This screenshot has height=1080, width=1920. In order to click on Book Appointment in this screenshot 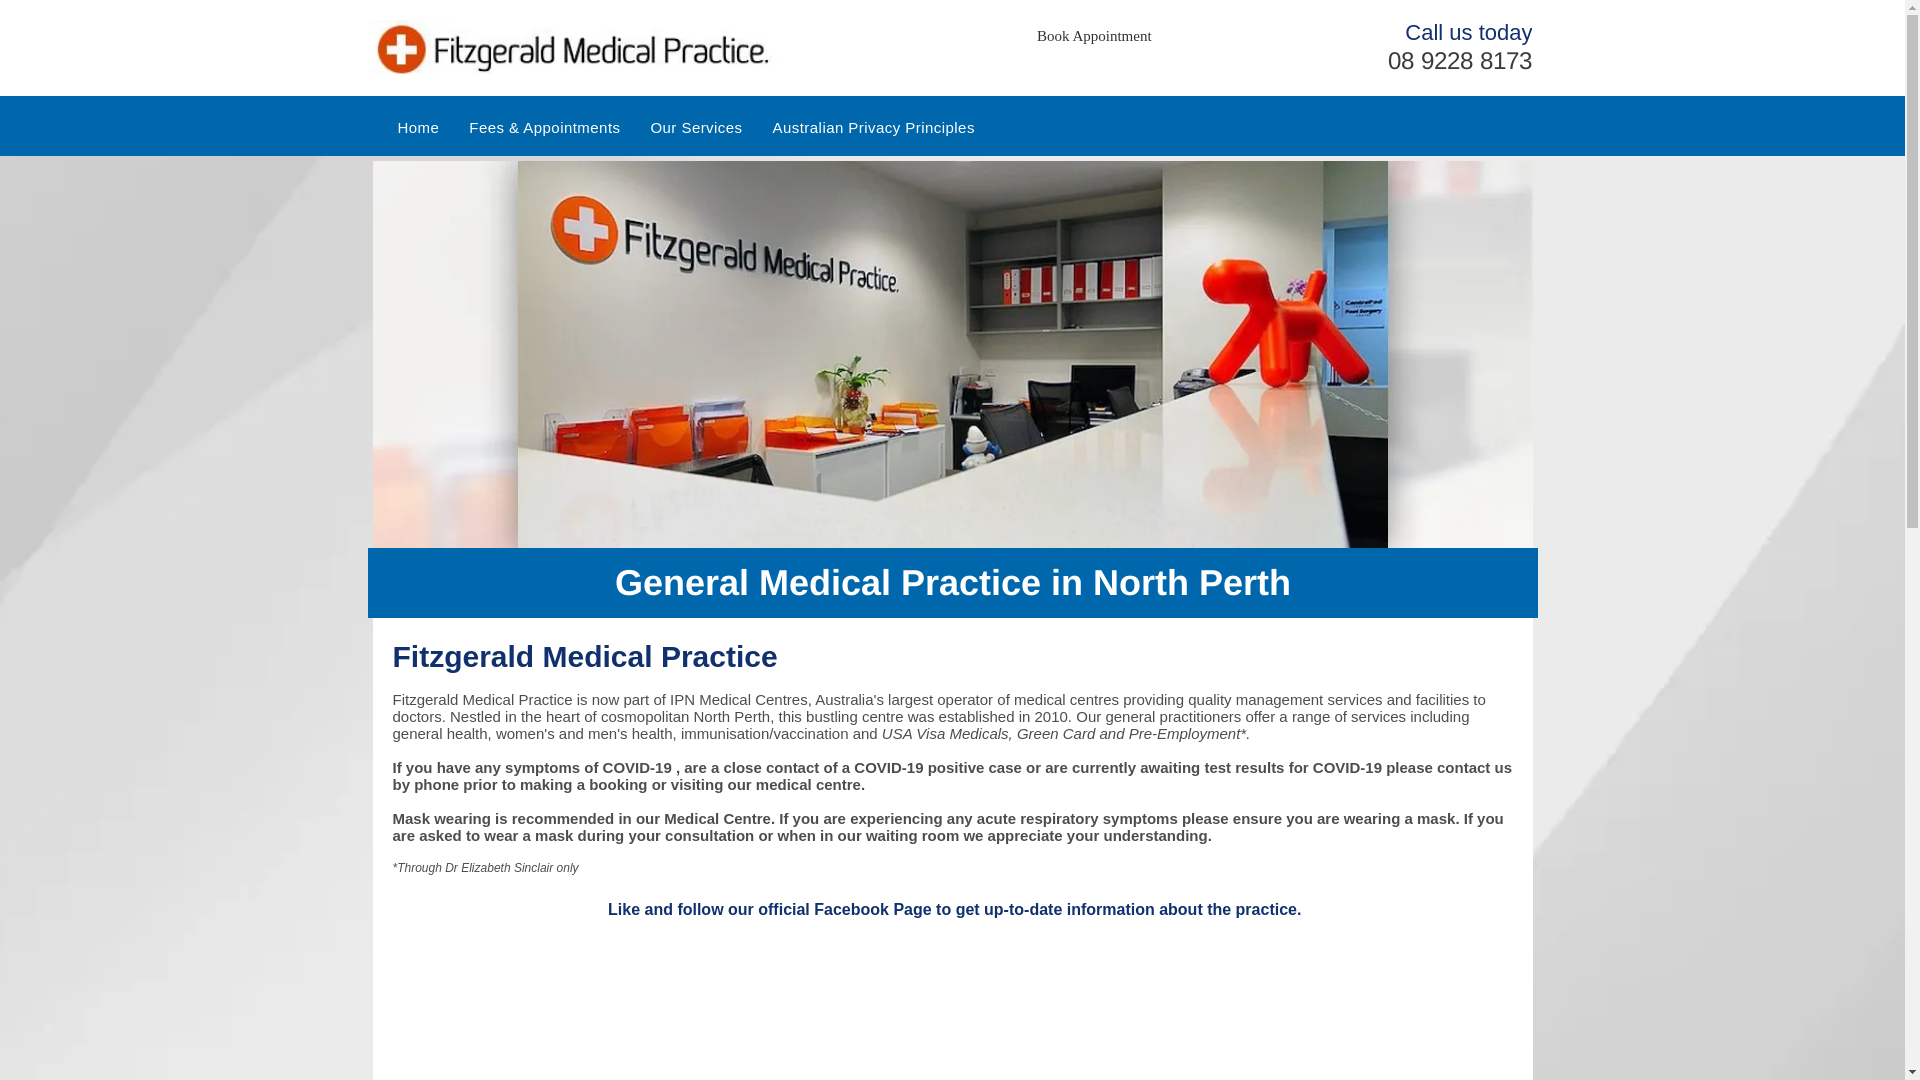, I will do `click(1094, 36)`.